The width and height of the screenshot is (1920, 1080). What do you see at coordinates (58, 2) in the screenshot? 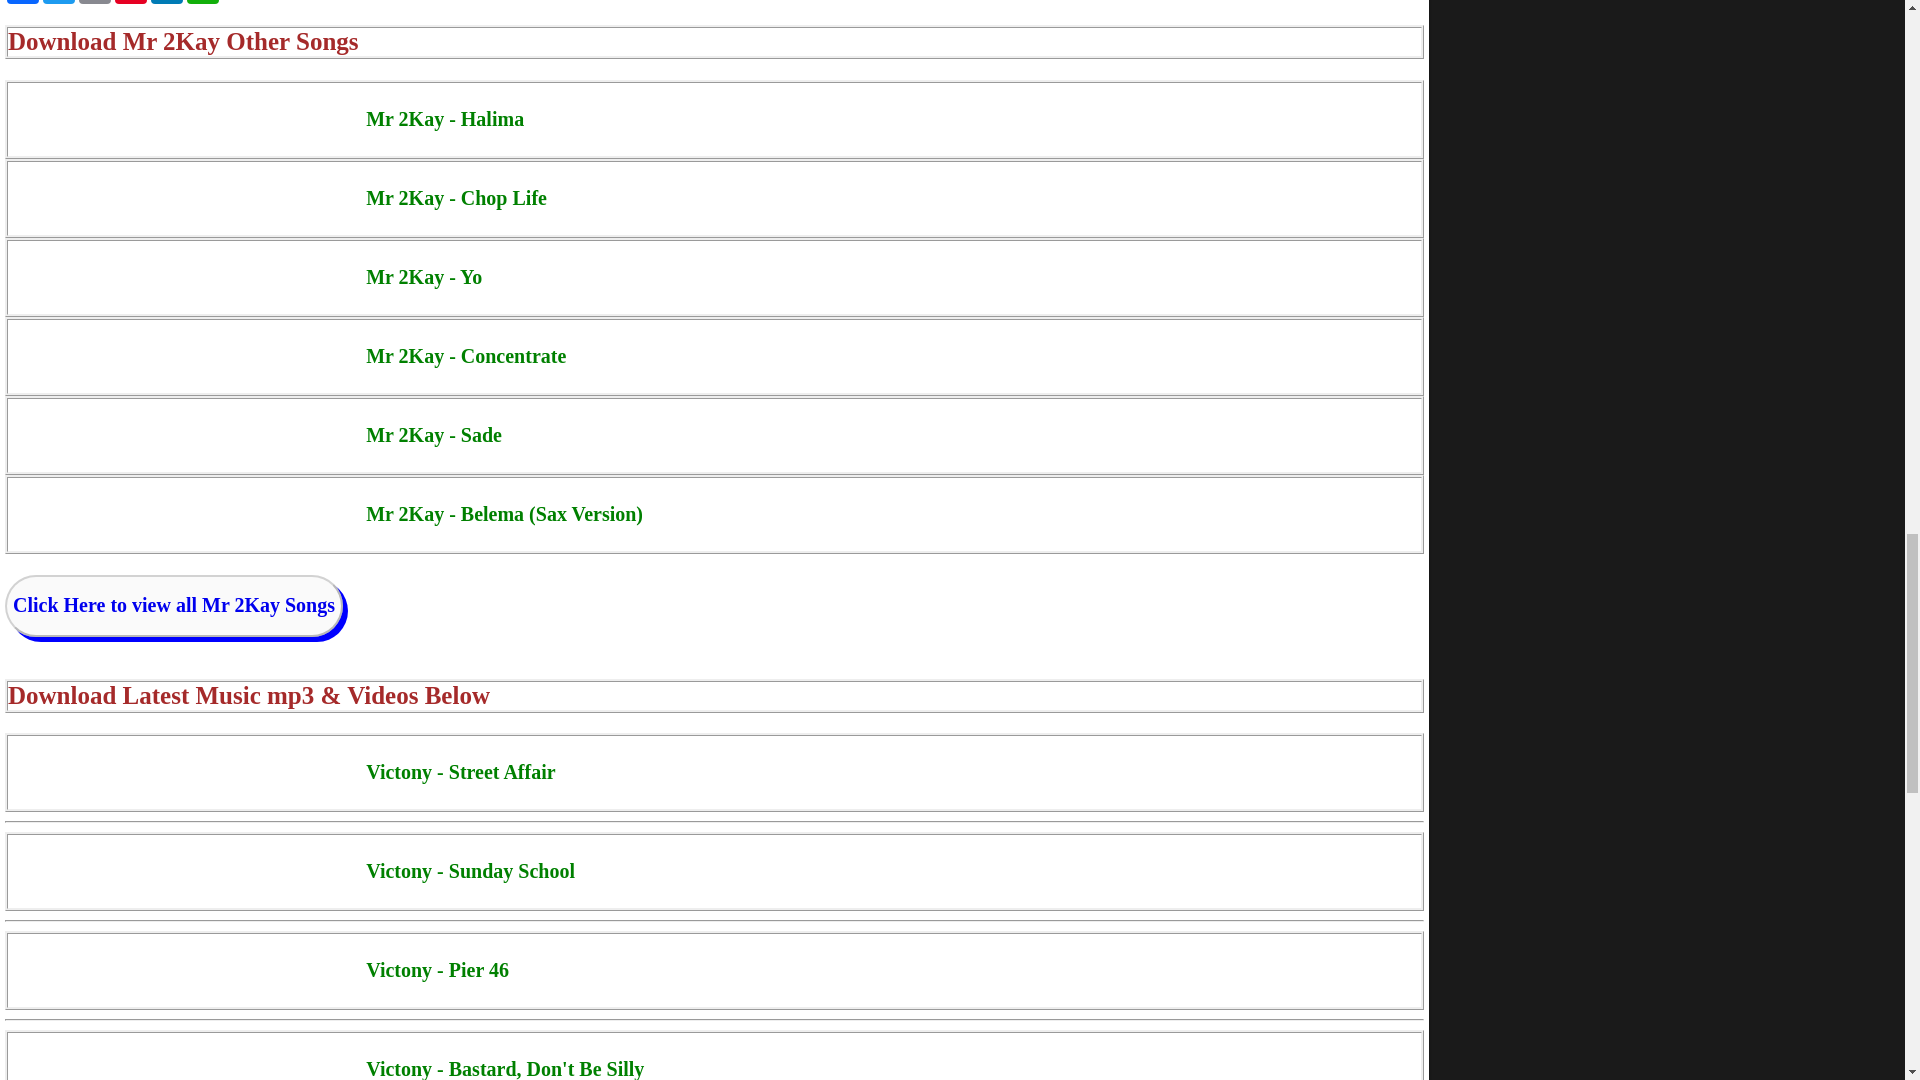
I see `Twitter` at bounding box center [58, 2].